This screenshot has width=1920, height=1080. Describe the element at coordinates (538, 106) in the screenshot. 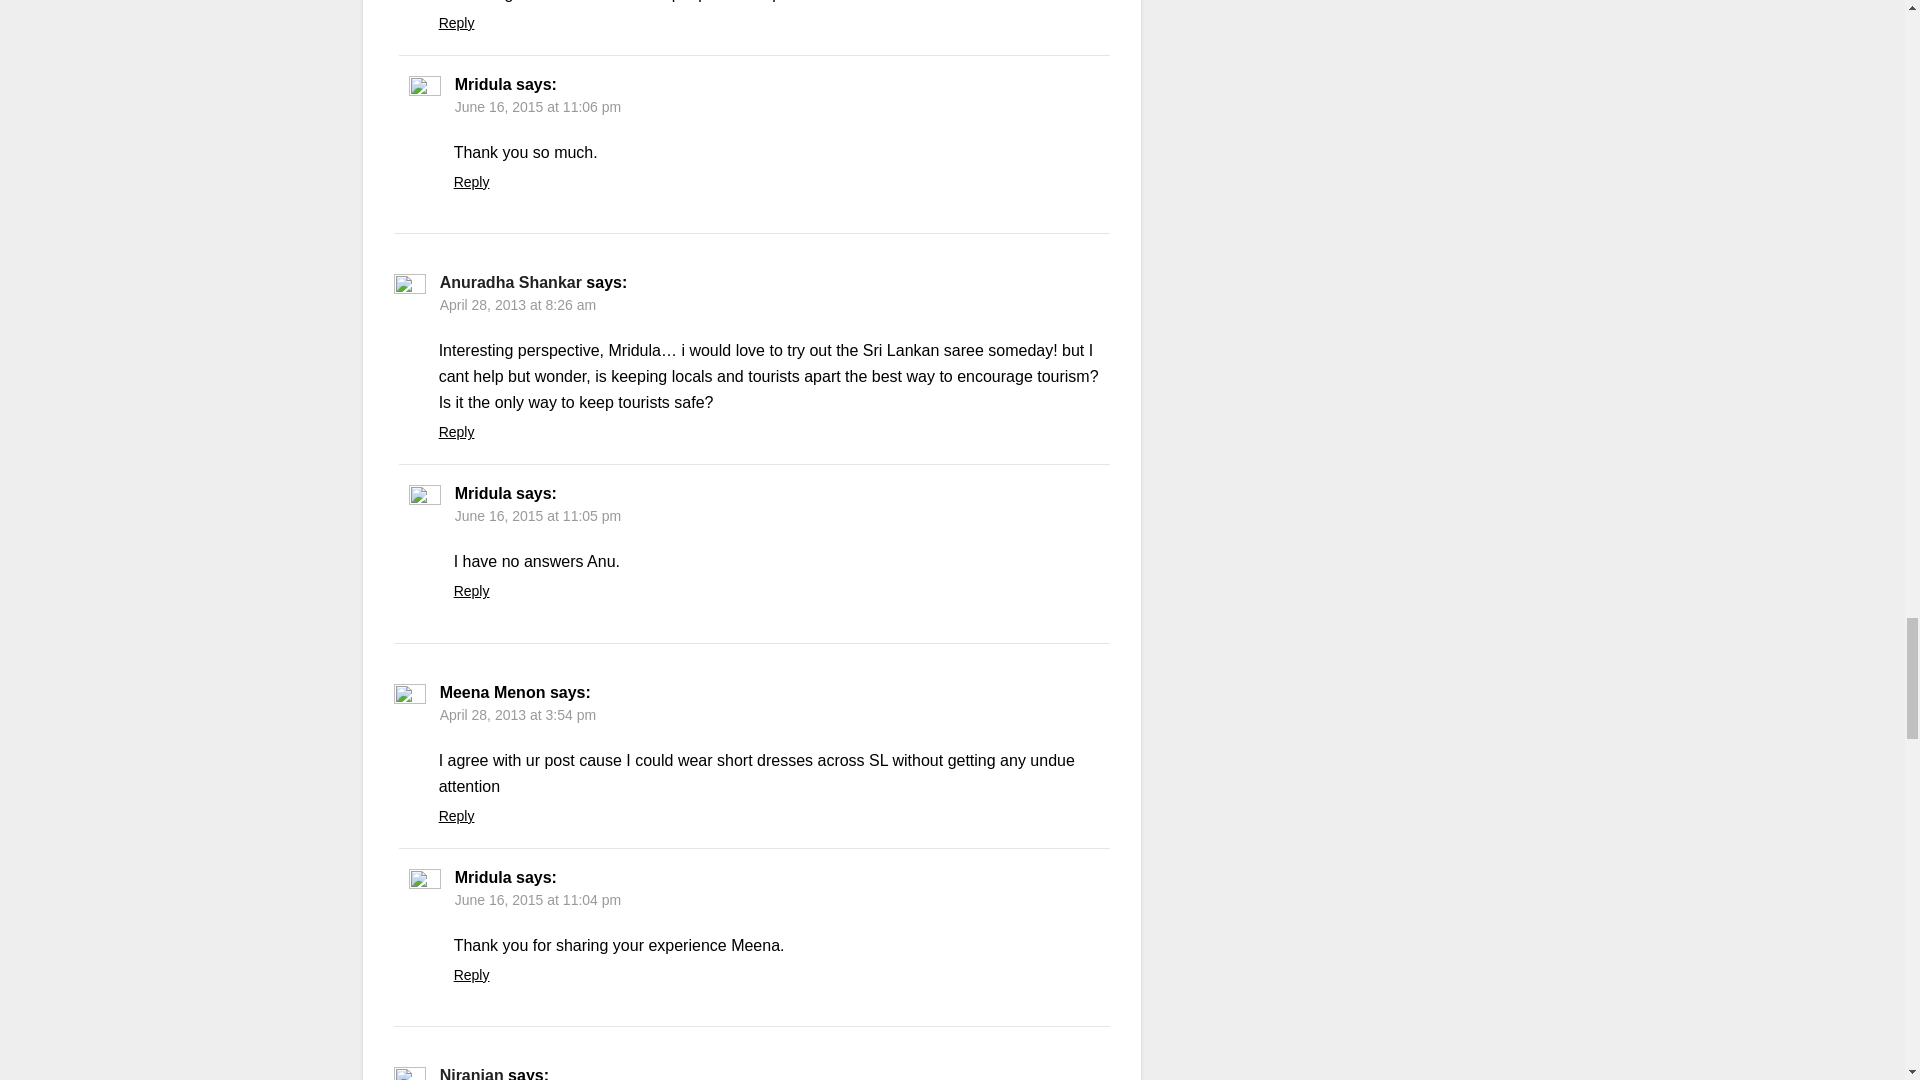

I see `June 16, 2015 at 11:06 pm` at that location.